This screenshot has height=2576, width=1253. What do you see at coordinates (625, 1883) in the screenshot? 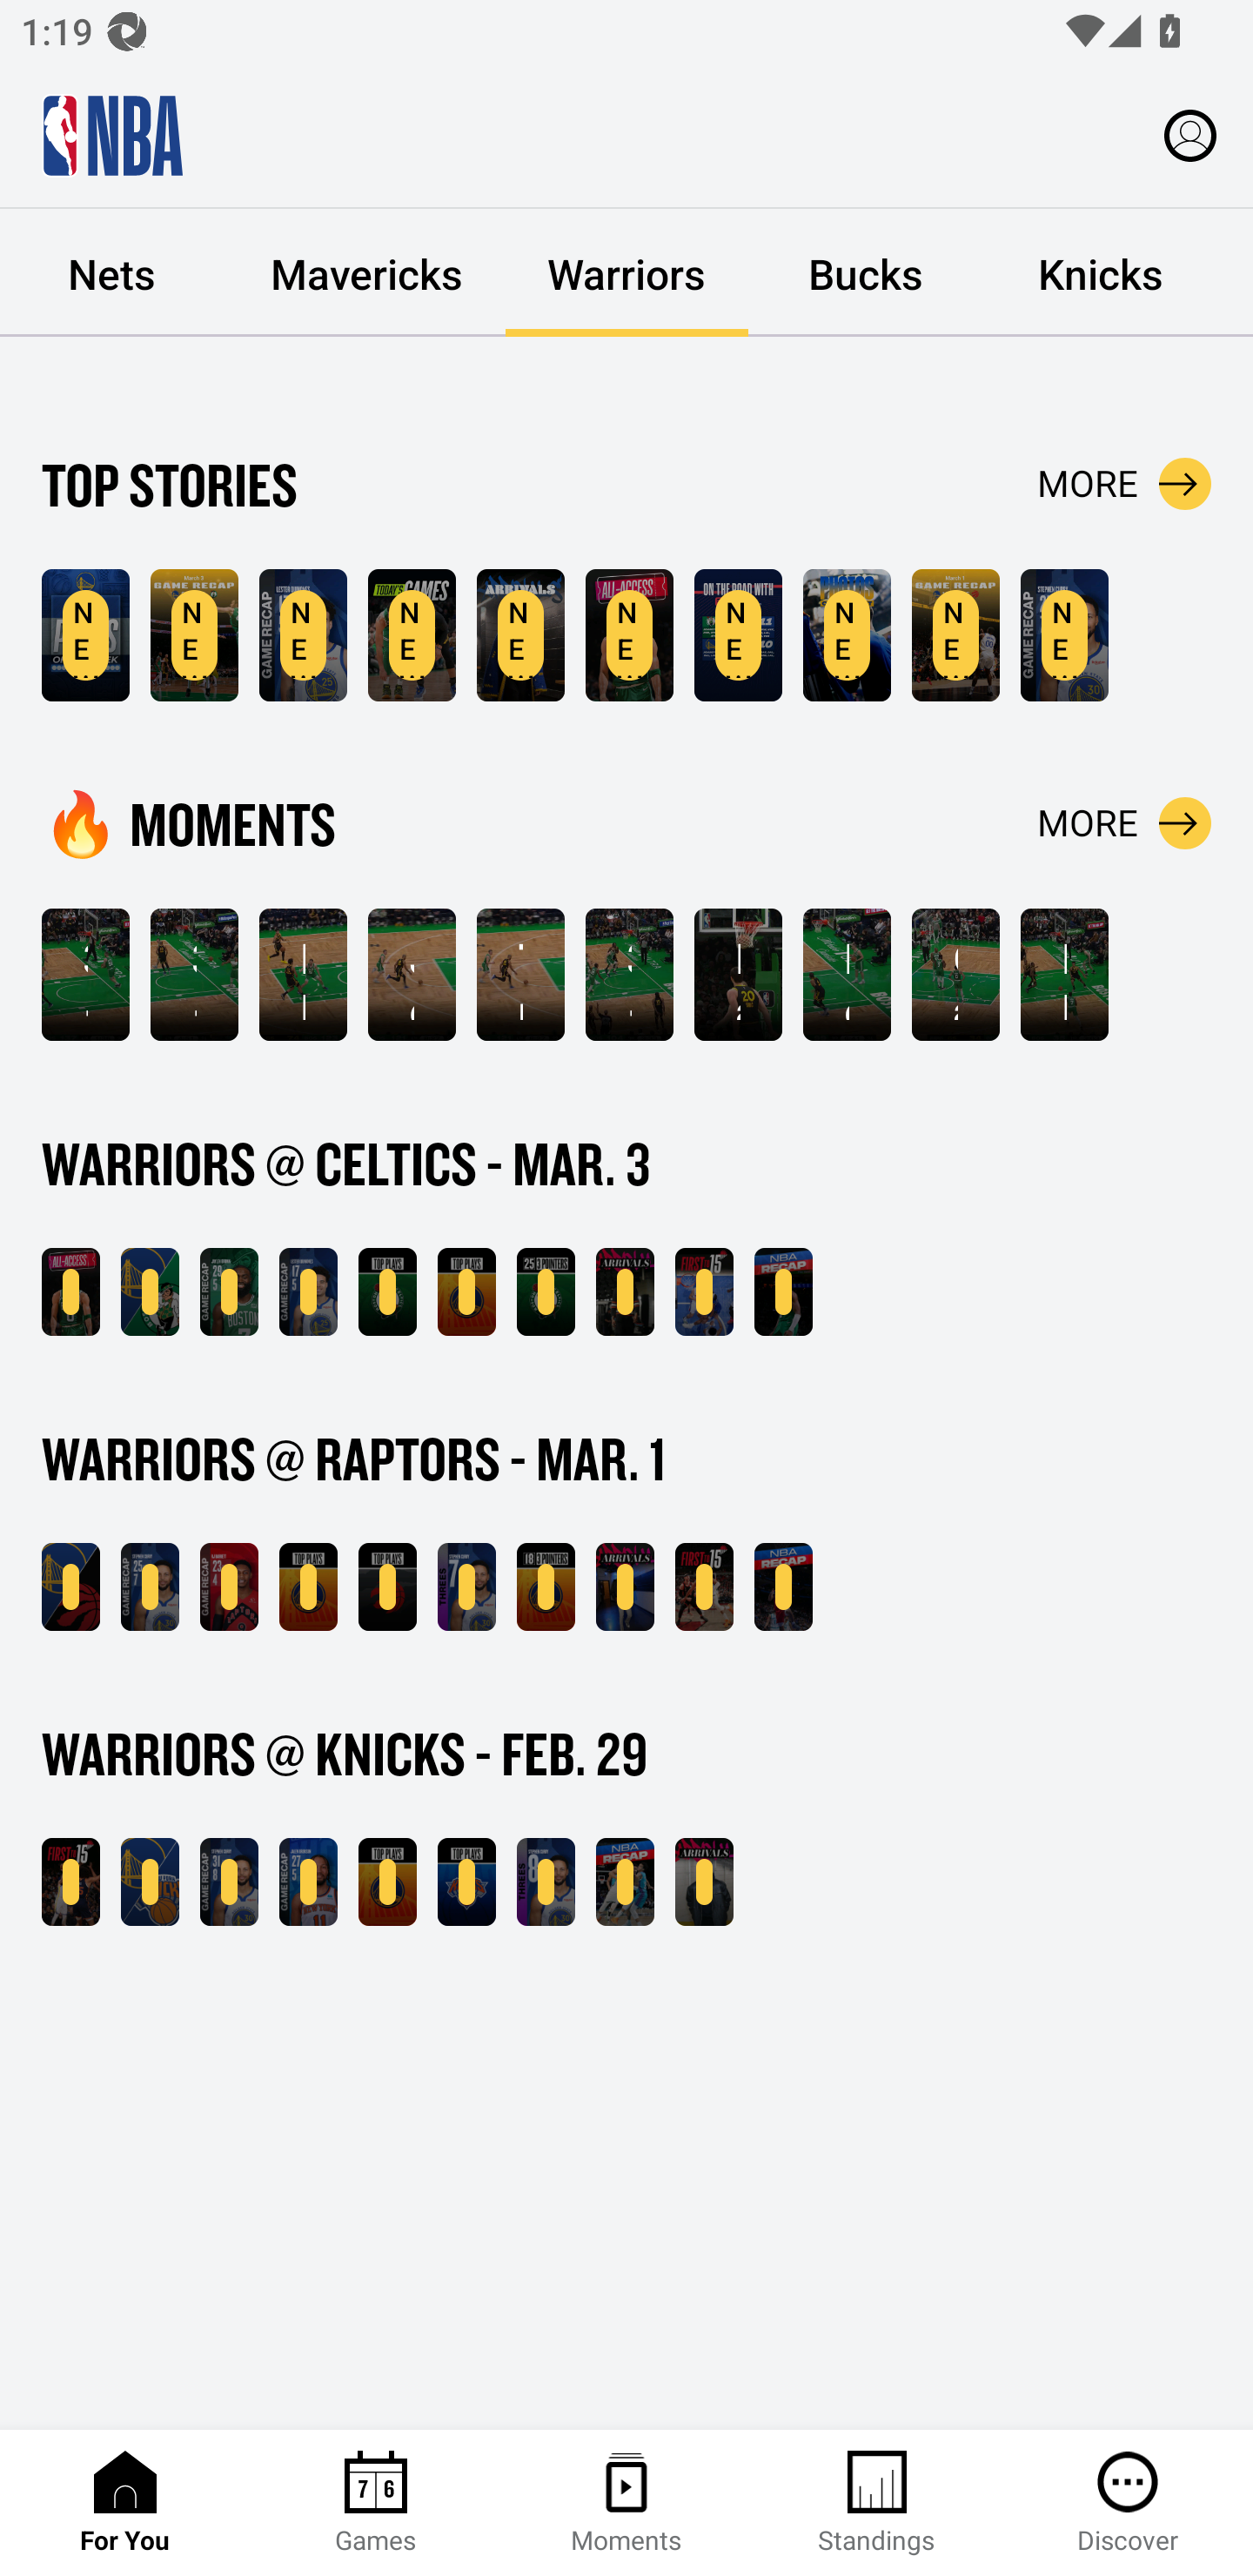
I see `Thursday's Recap NEW` at bounding box center [625, 1883].